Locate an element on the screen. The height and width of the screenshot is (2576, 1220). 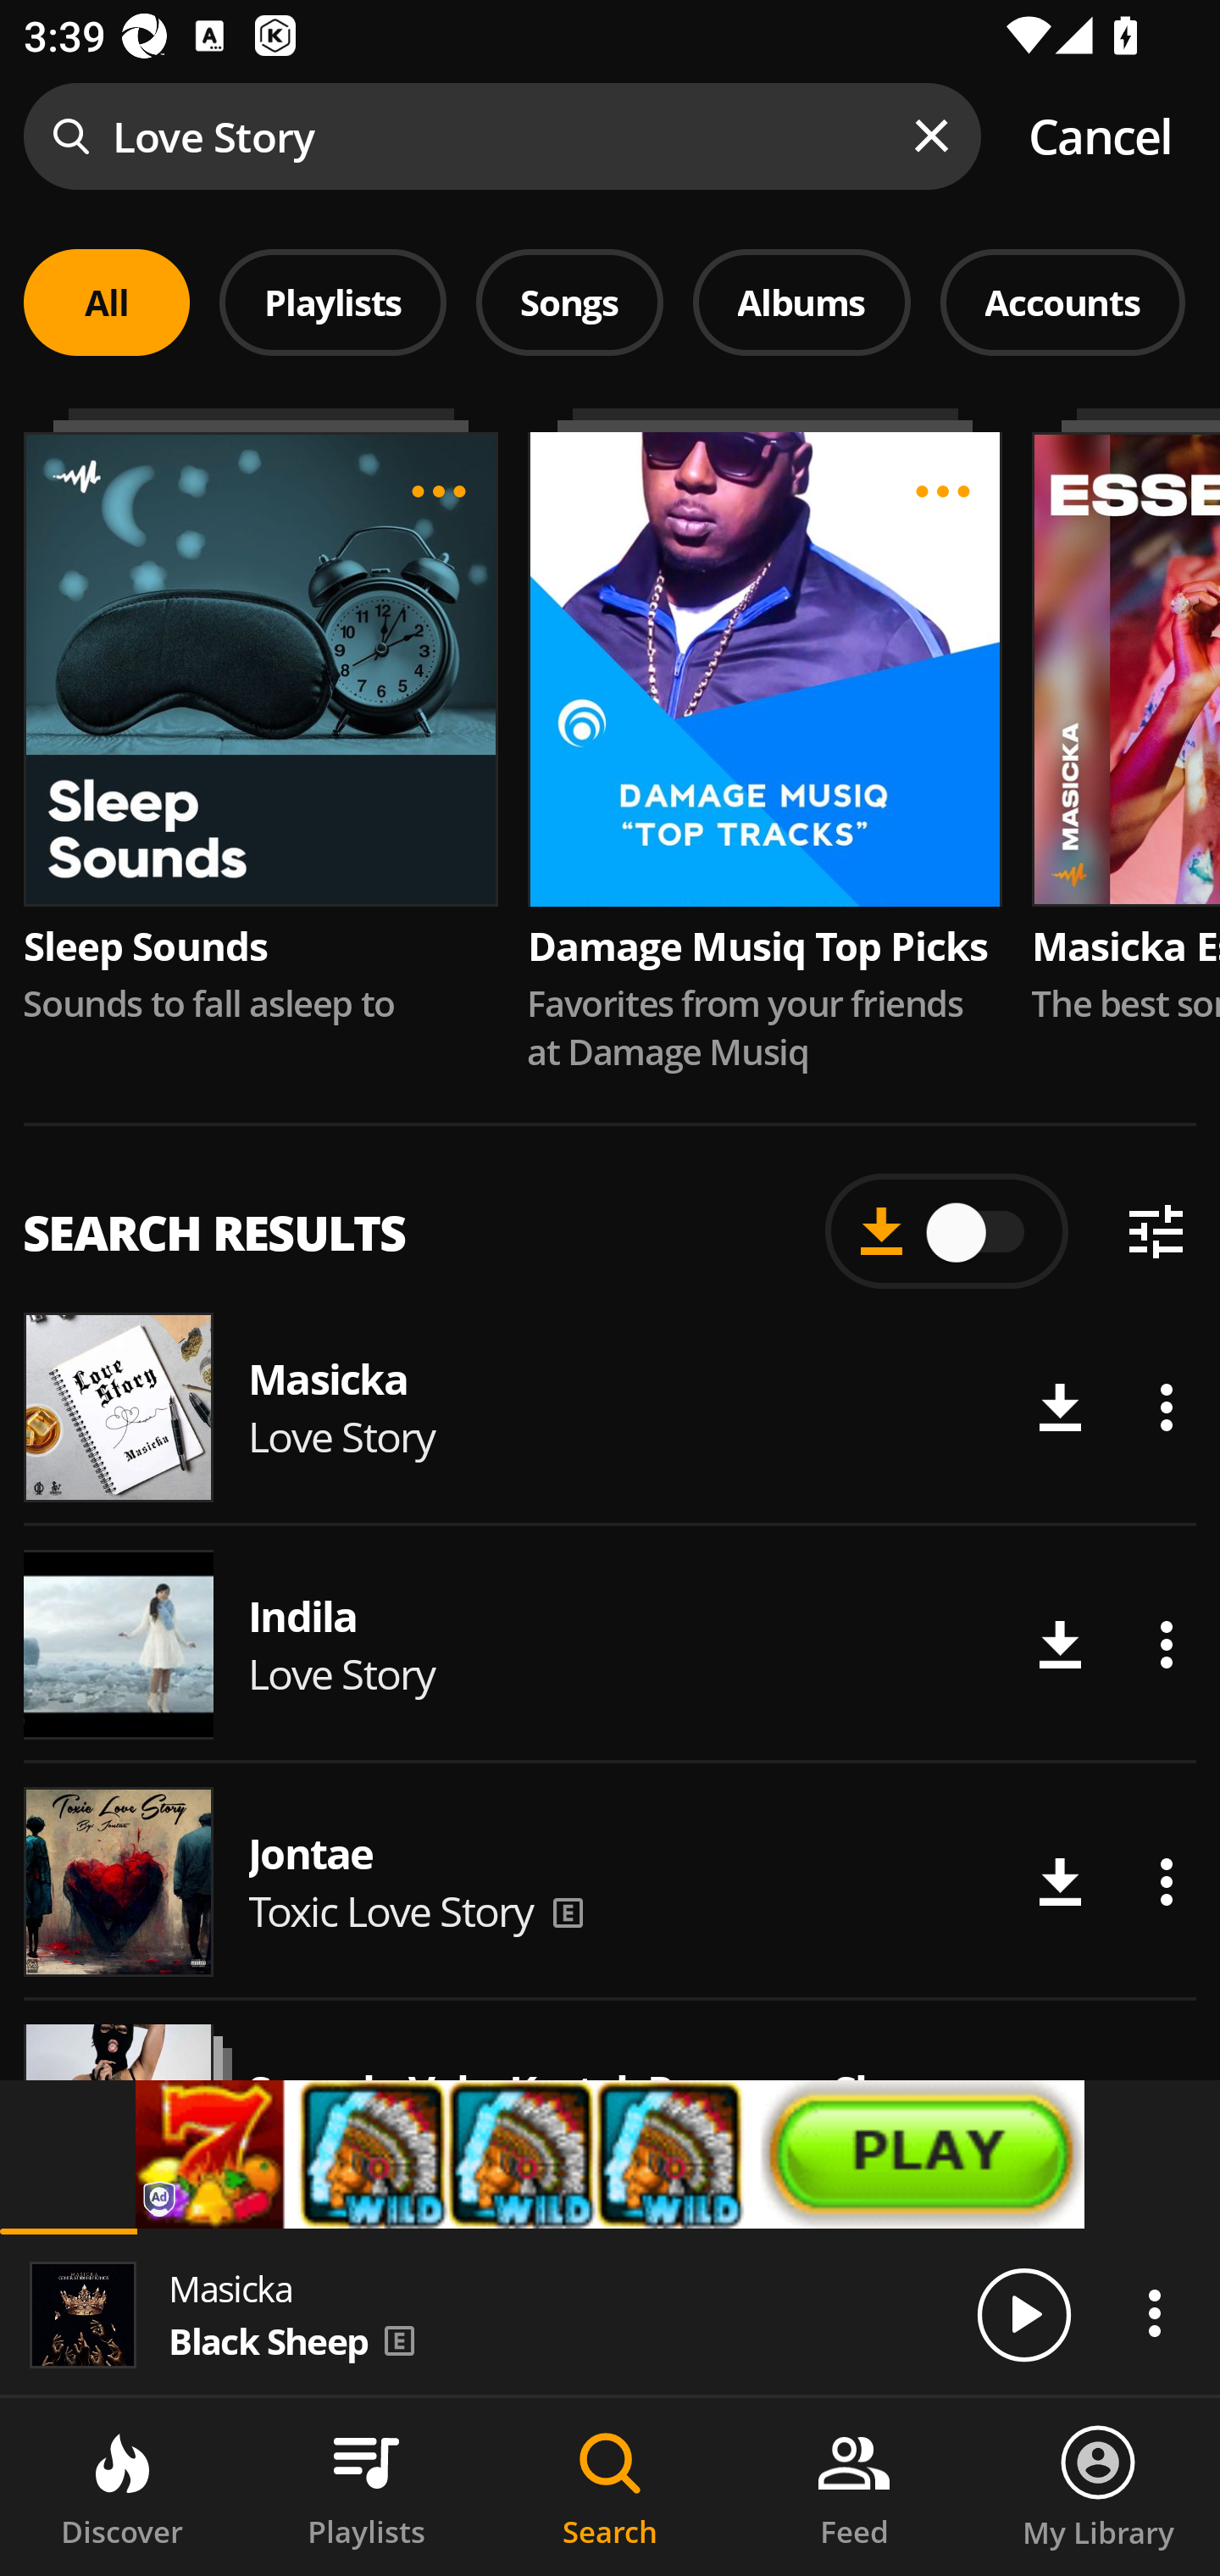
Love Story Cancel is located at coordinates (610, 136).